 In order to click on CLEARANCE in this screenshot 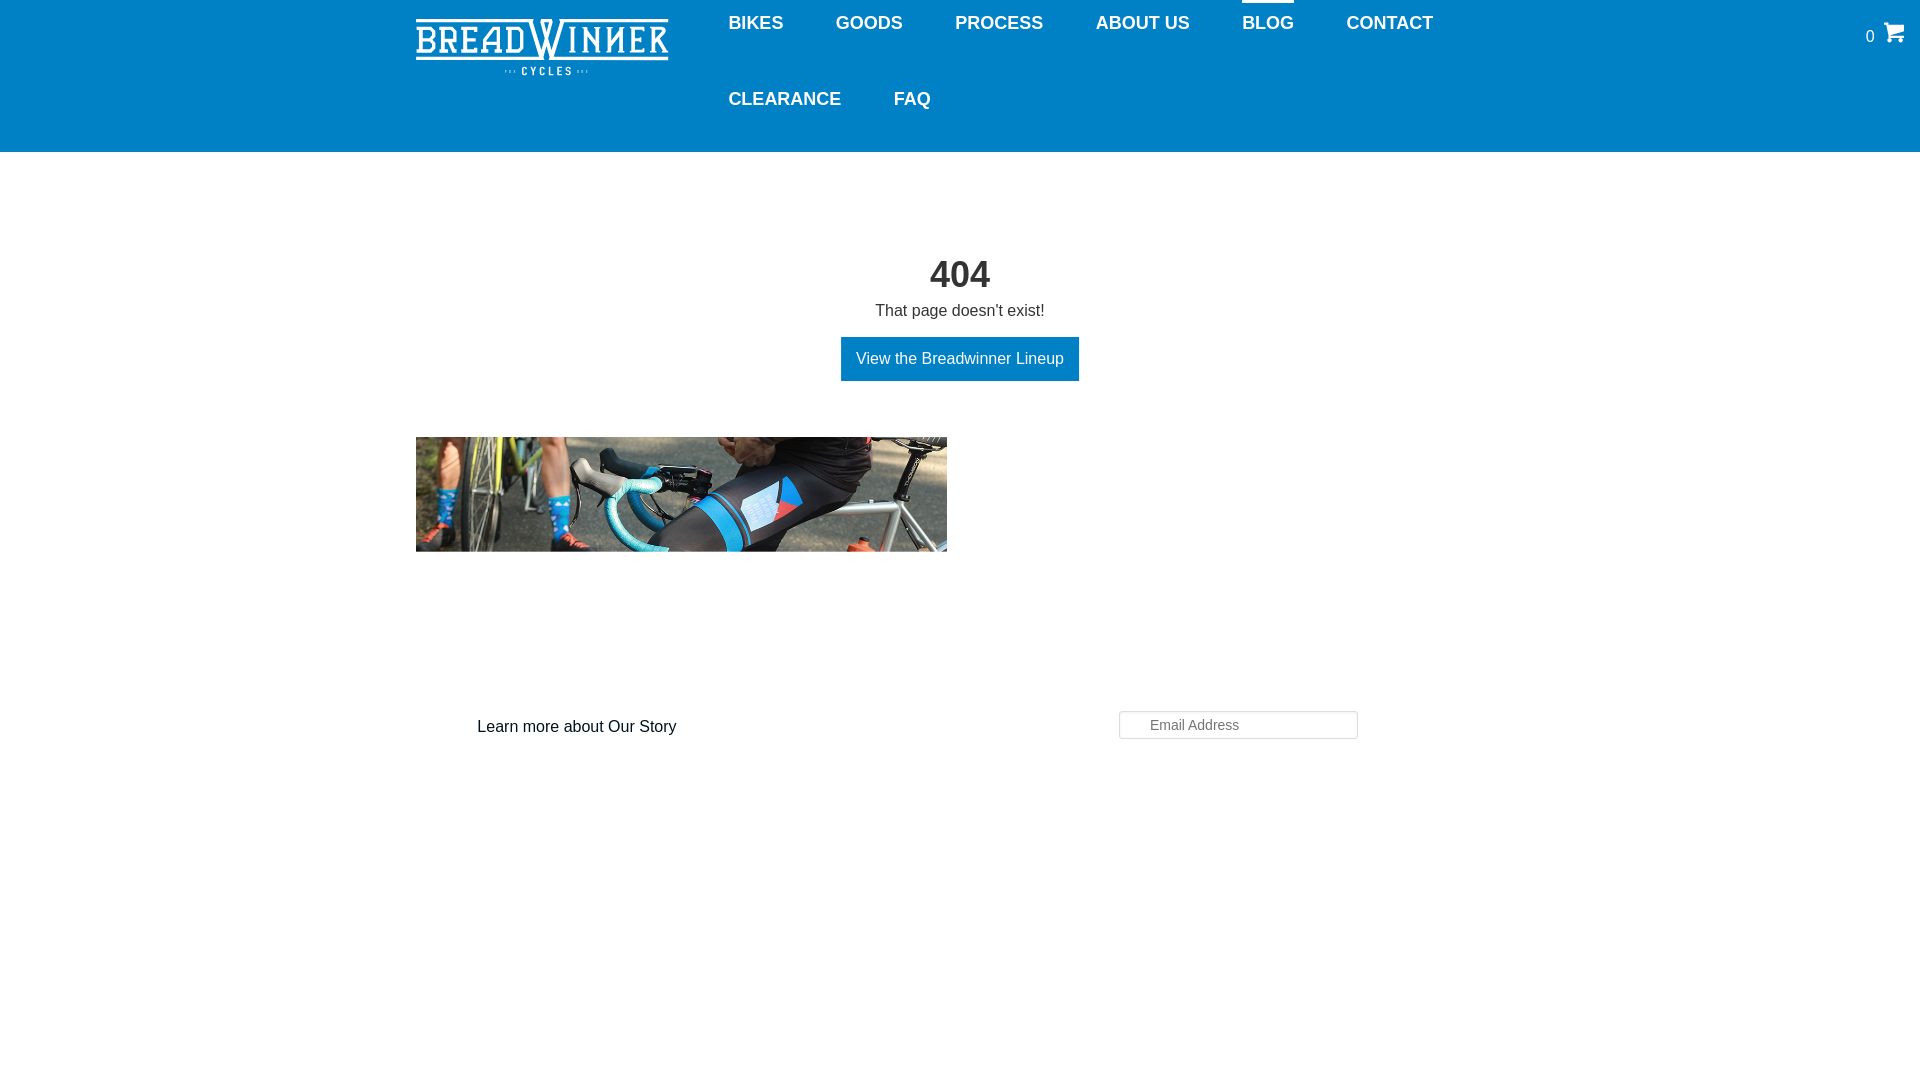, I will do `click(784, 98)`.